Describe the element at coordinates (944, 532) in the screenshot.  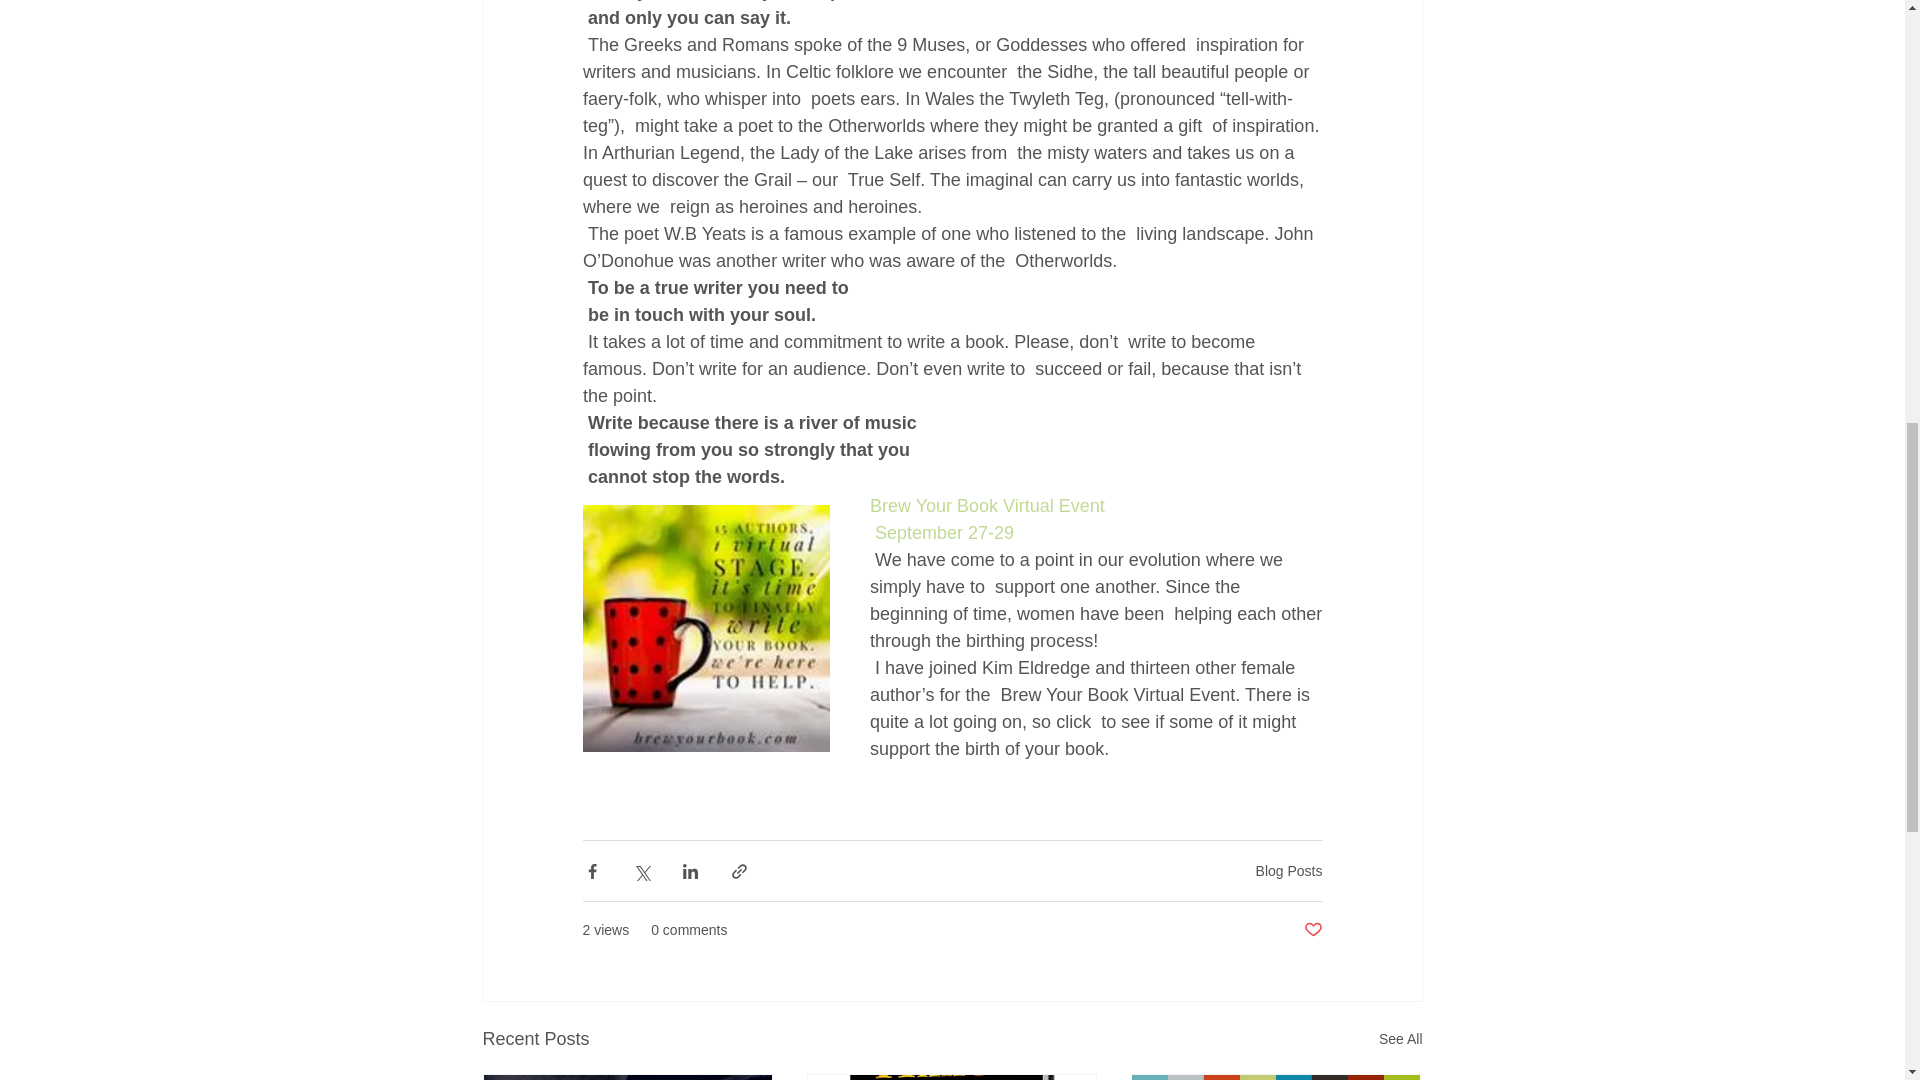
I see `September 27-29` at that location.